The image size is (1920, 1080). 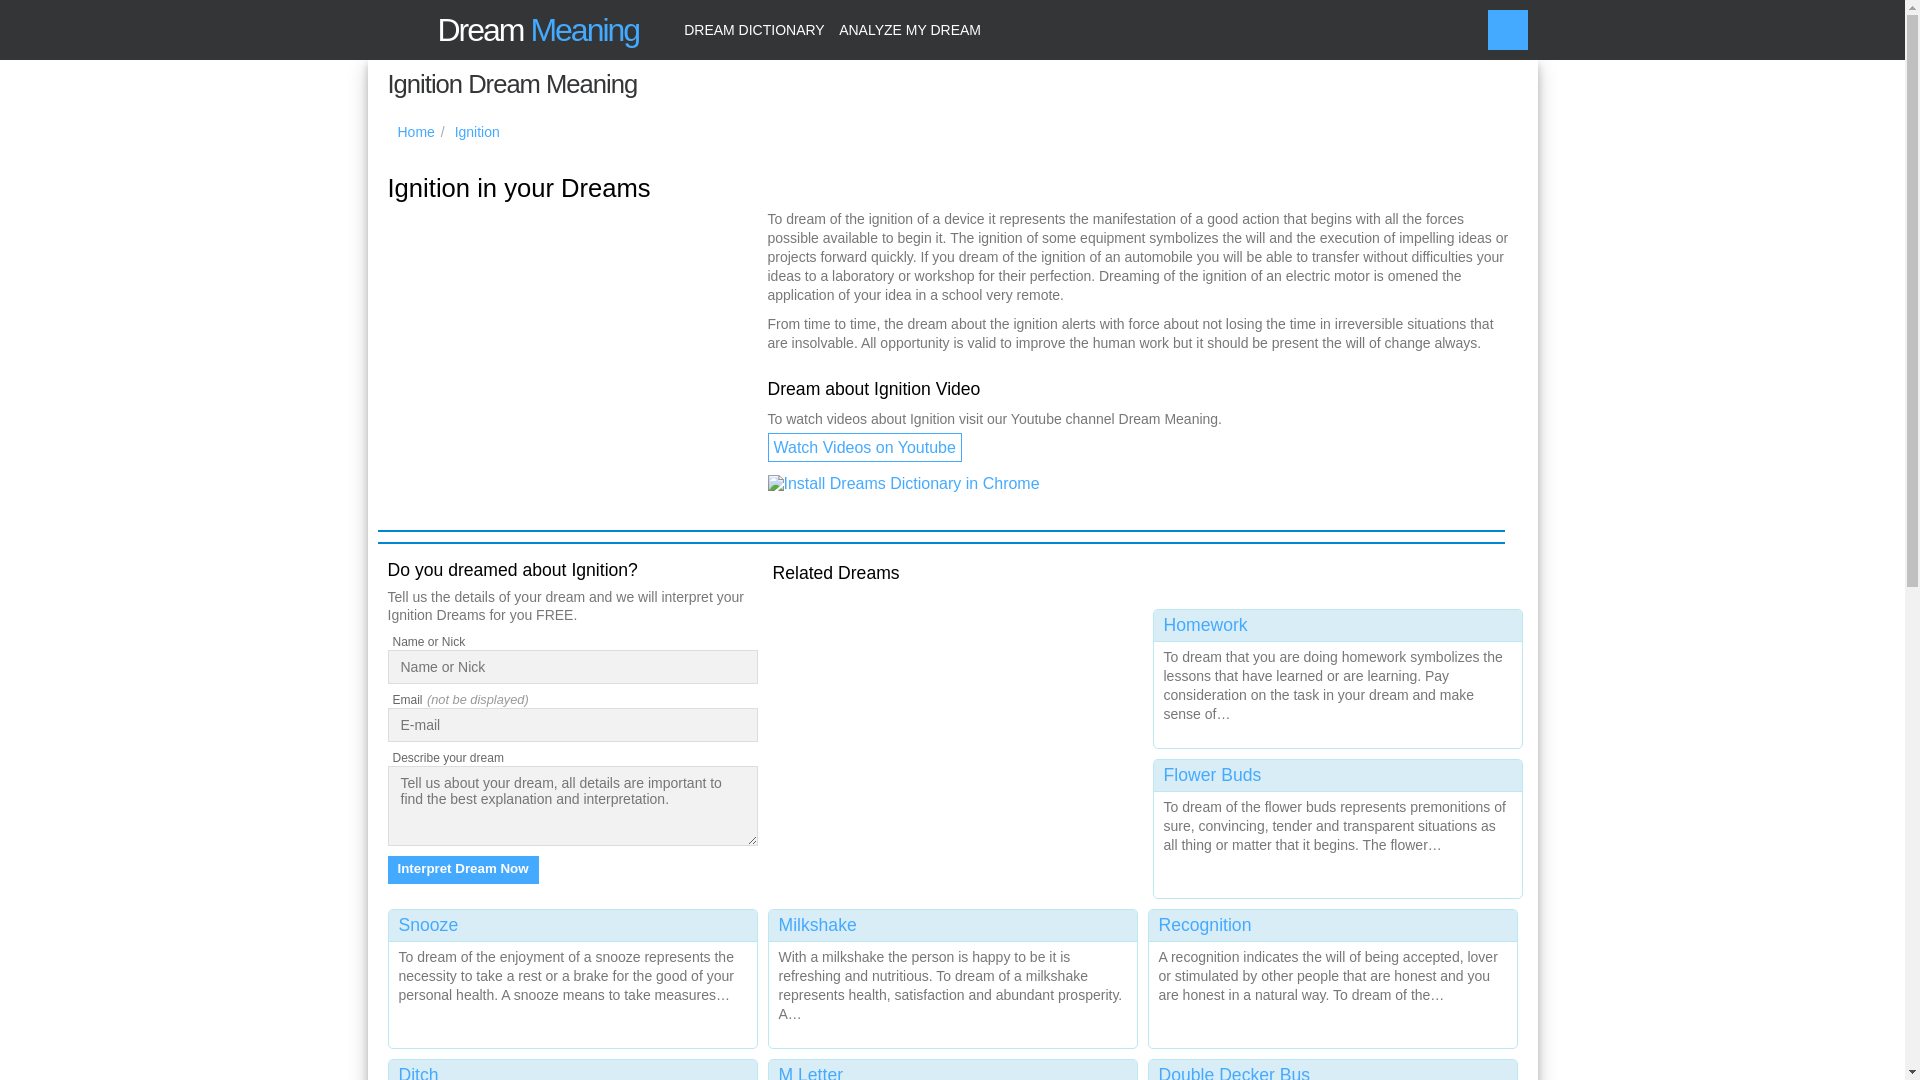 What do you see at coordinates (754, 30) in the screenshot?
I see `Dream Dictionary` at bounding box center [754, 30].